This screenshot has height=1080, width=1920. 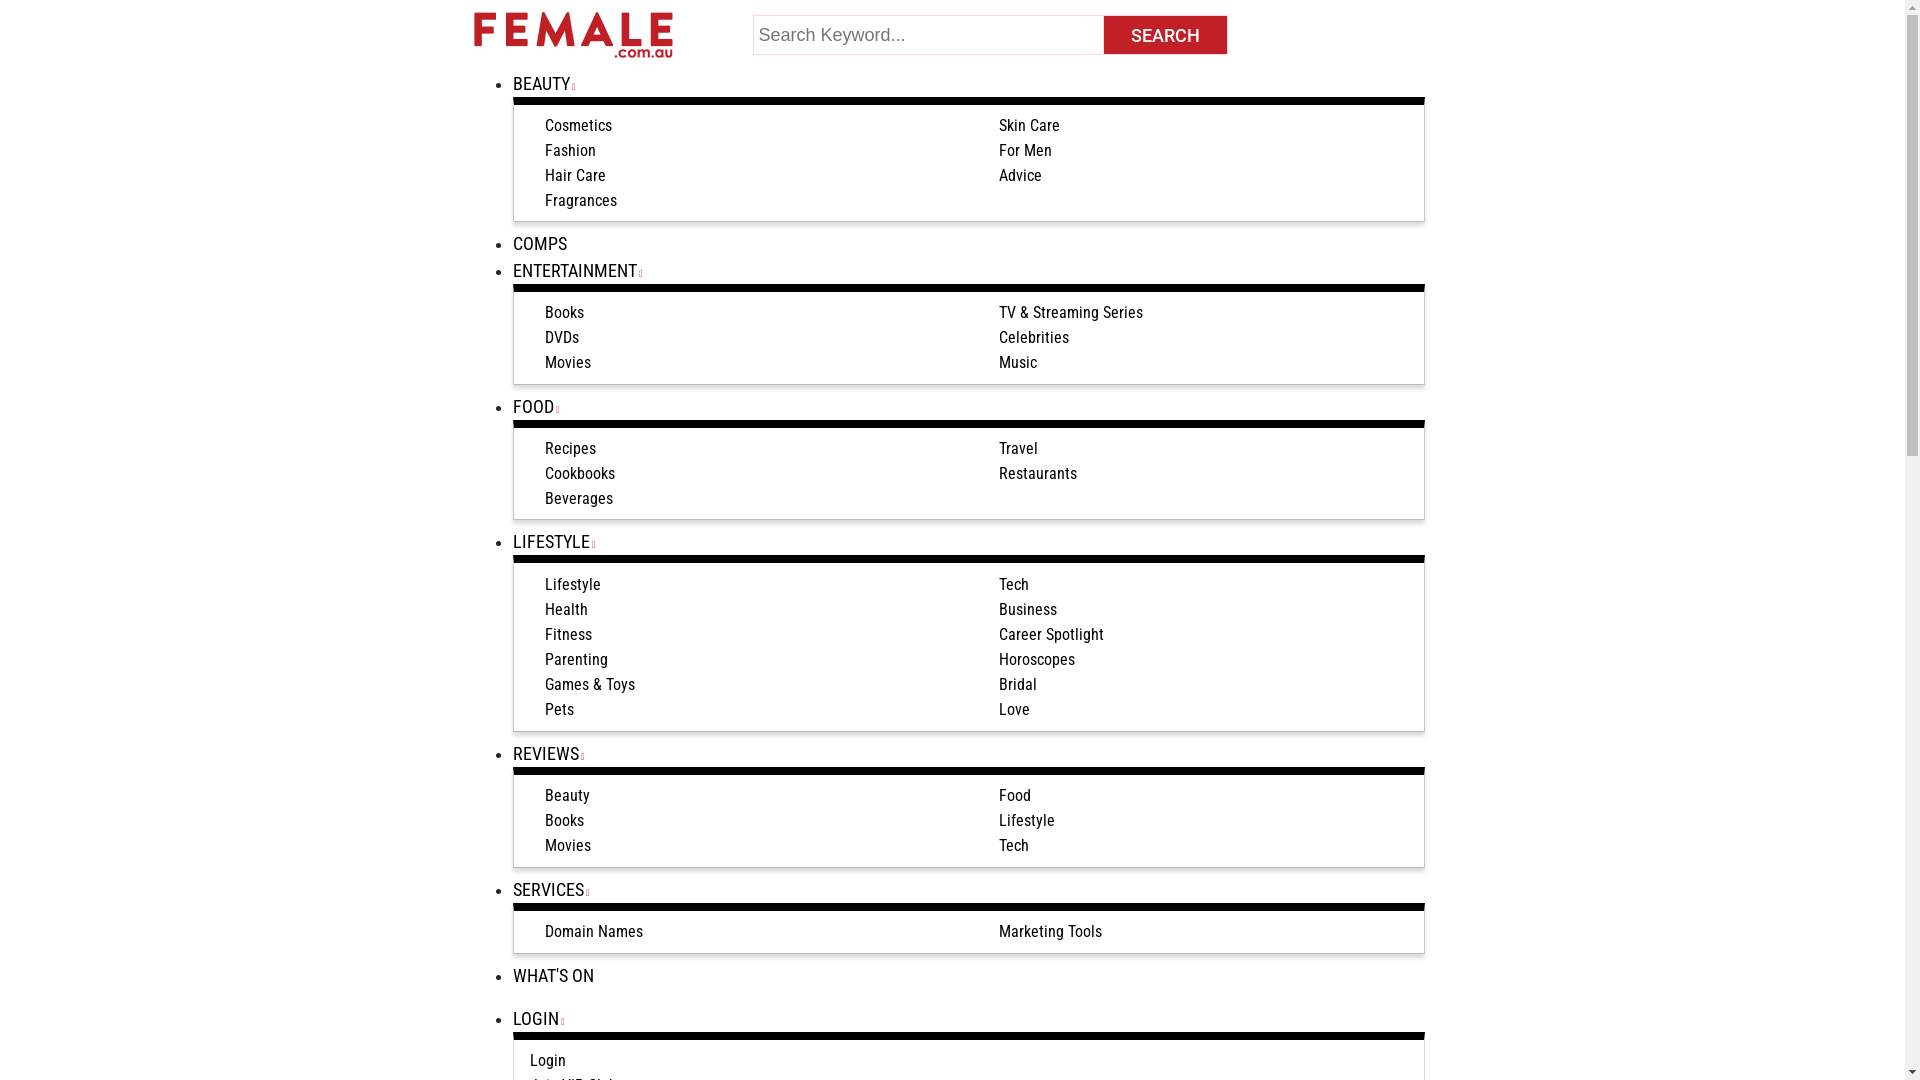 I want to click on Advice, so click(x=1020, y=176).